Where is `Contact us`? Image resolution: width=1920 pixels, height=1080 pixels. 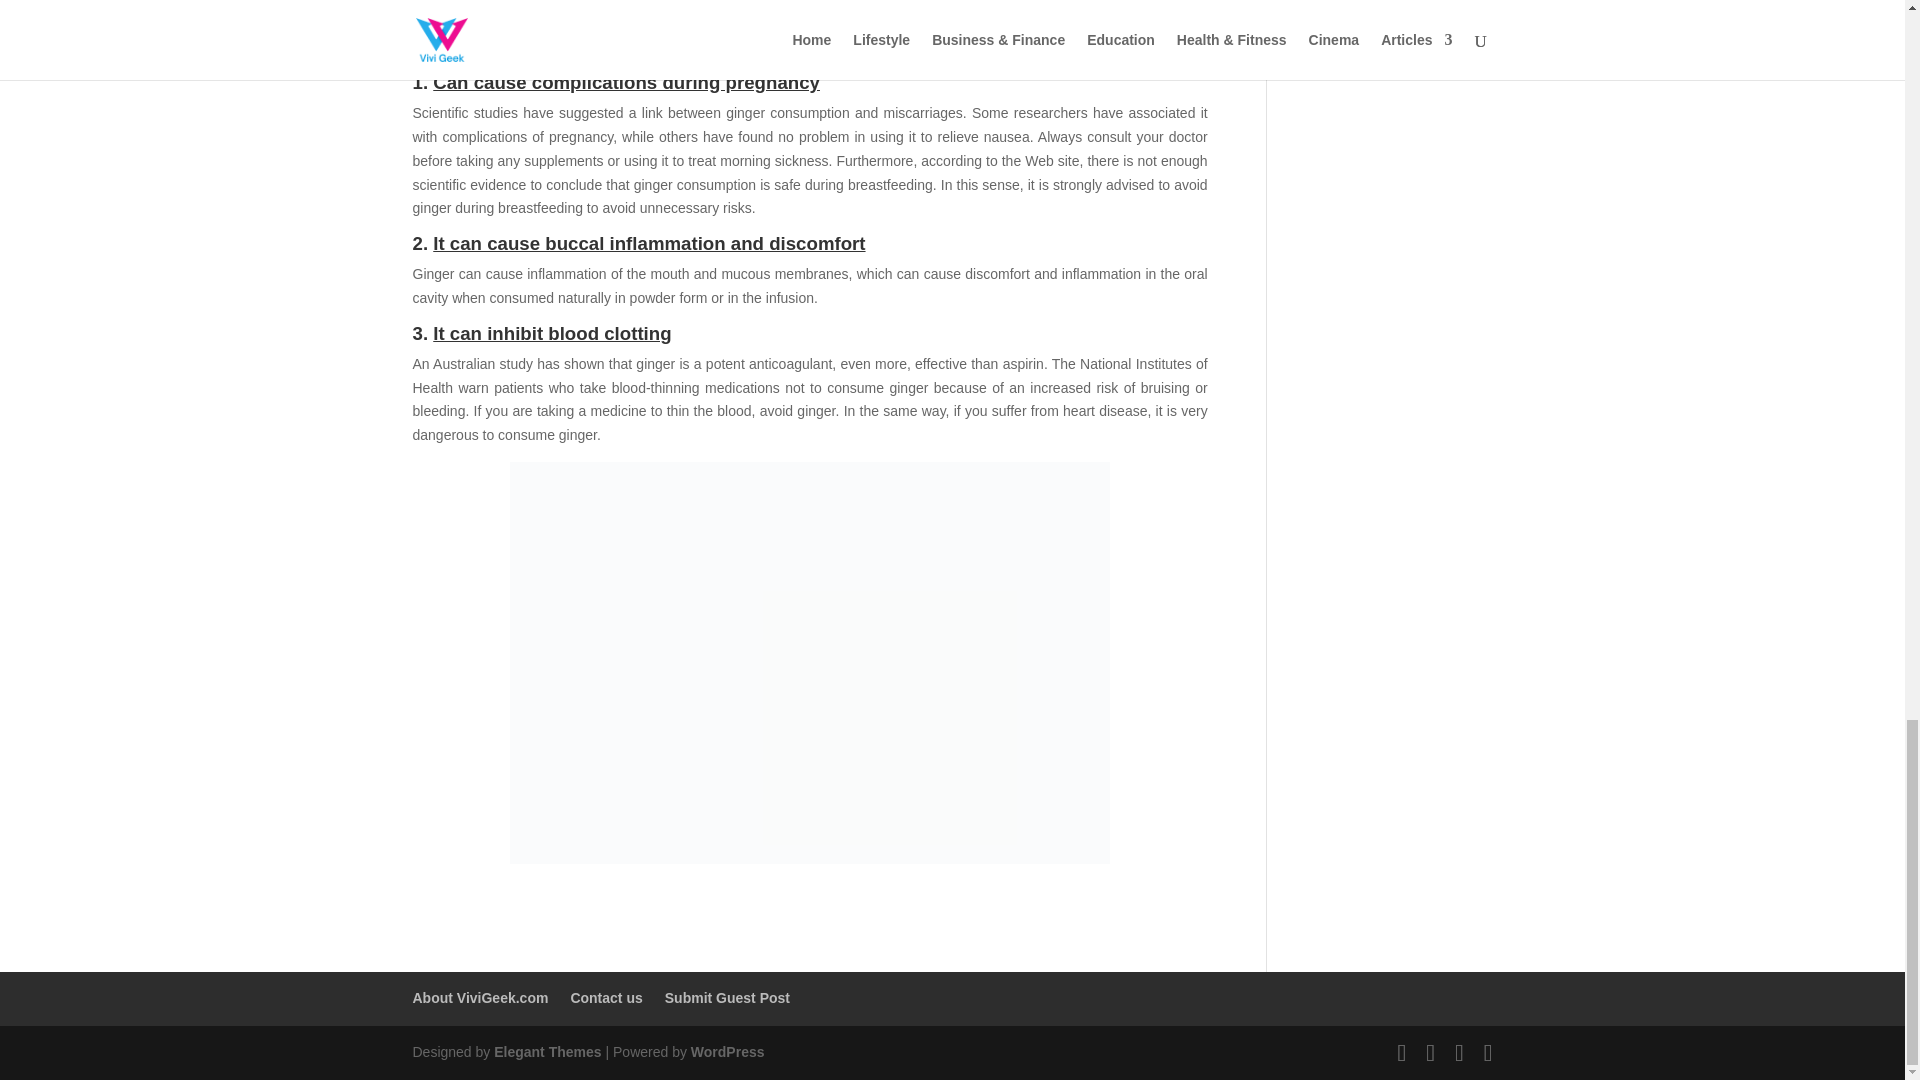 Contact us is located at coordinates (606, 998).